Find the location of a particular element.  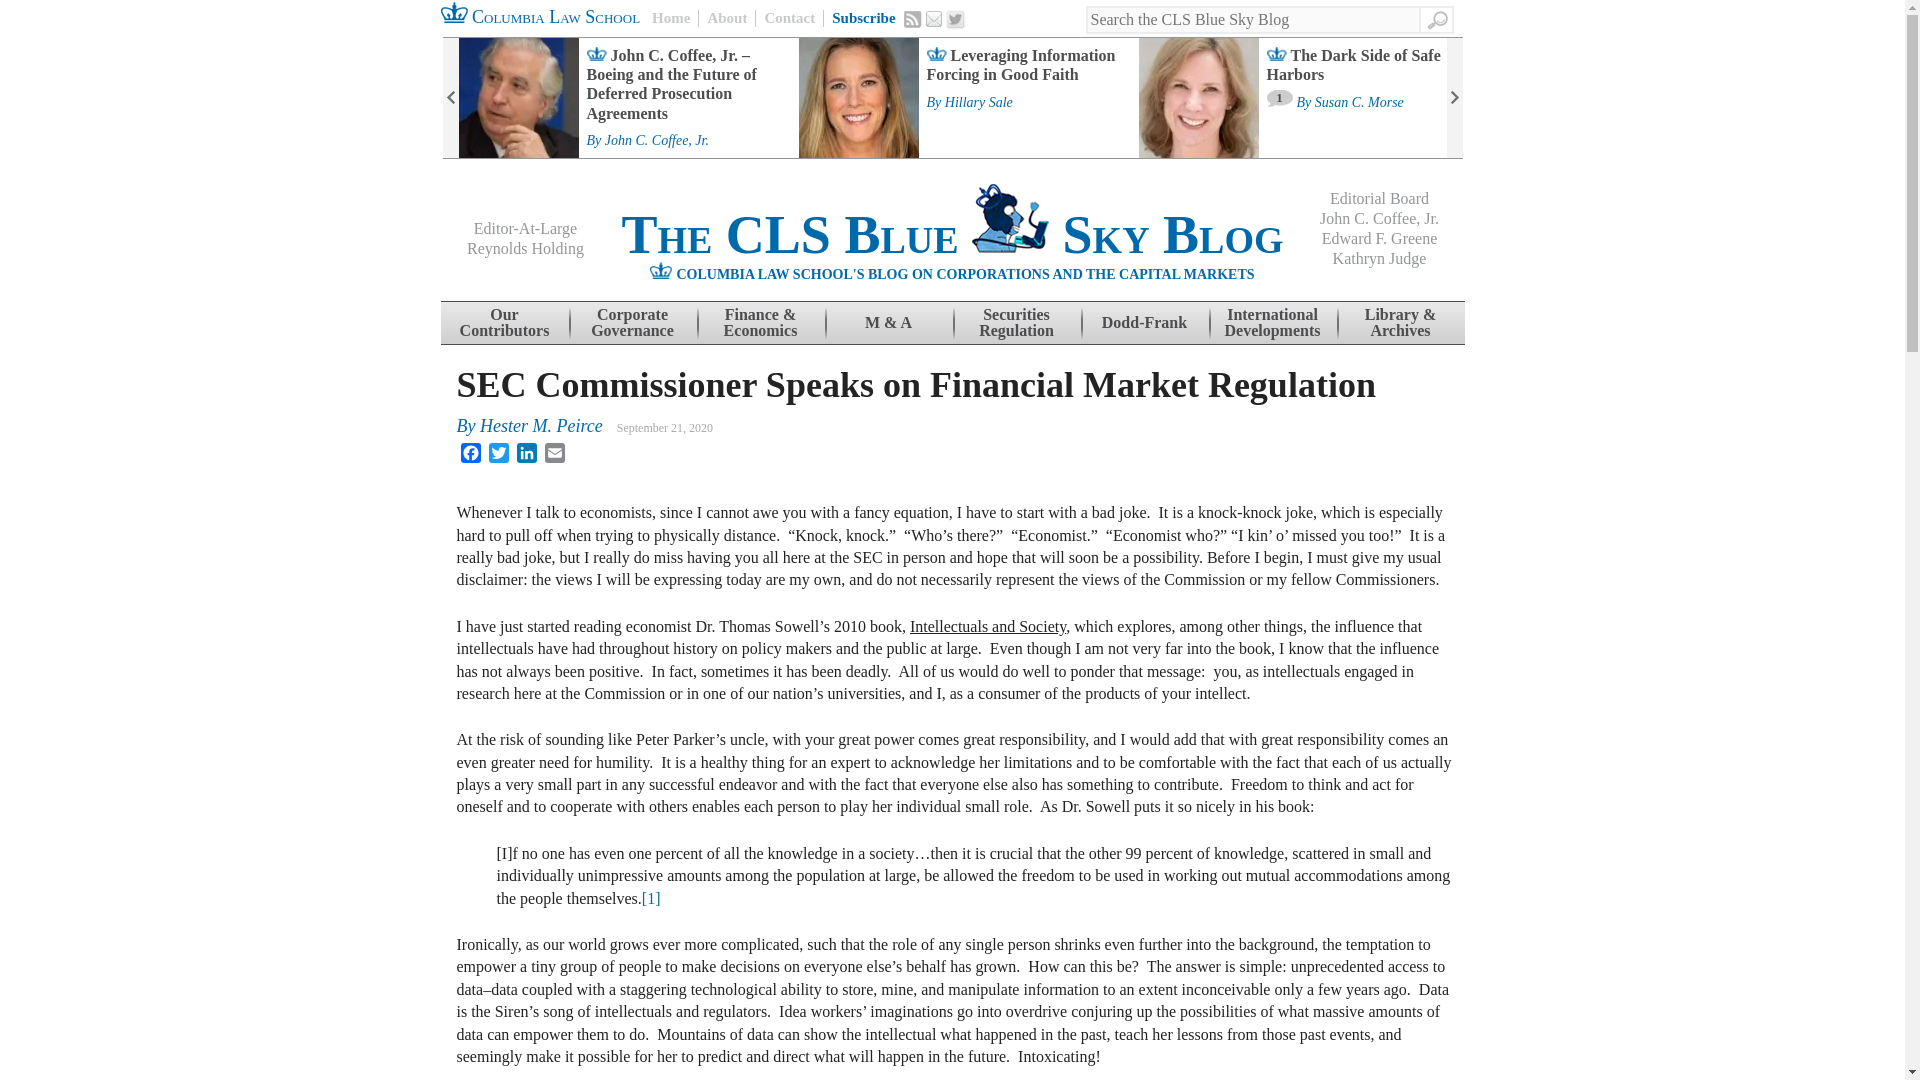

Email is located at coordinates (934, 18).